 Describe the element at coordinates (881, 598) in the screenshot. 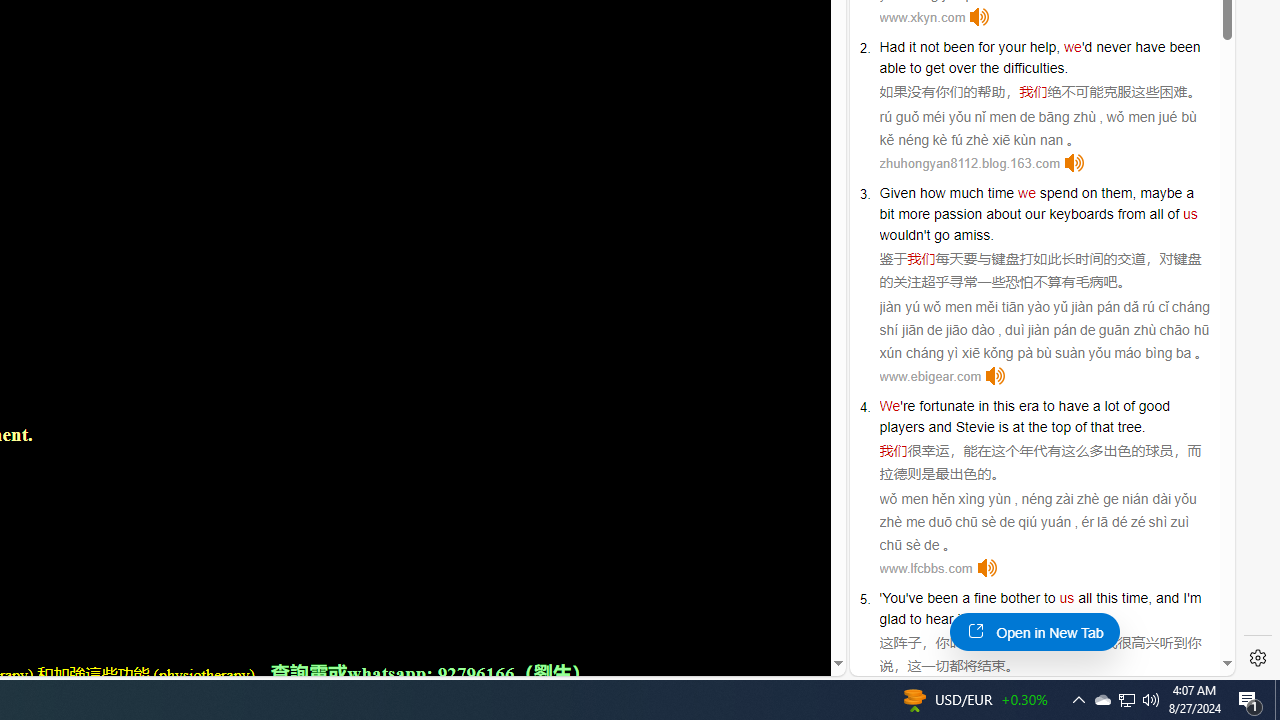

I see `'` at that location.